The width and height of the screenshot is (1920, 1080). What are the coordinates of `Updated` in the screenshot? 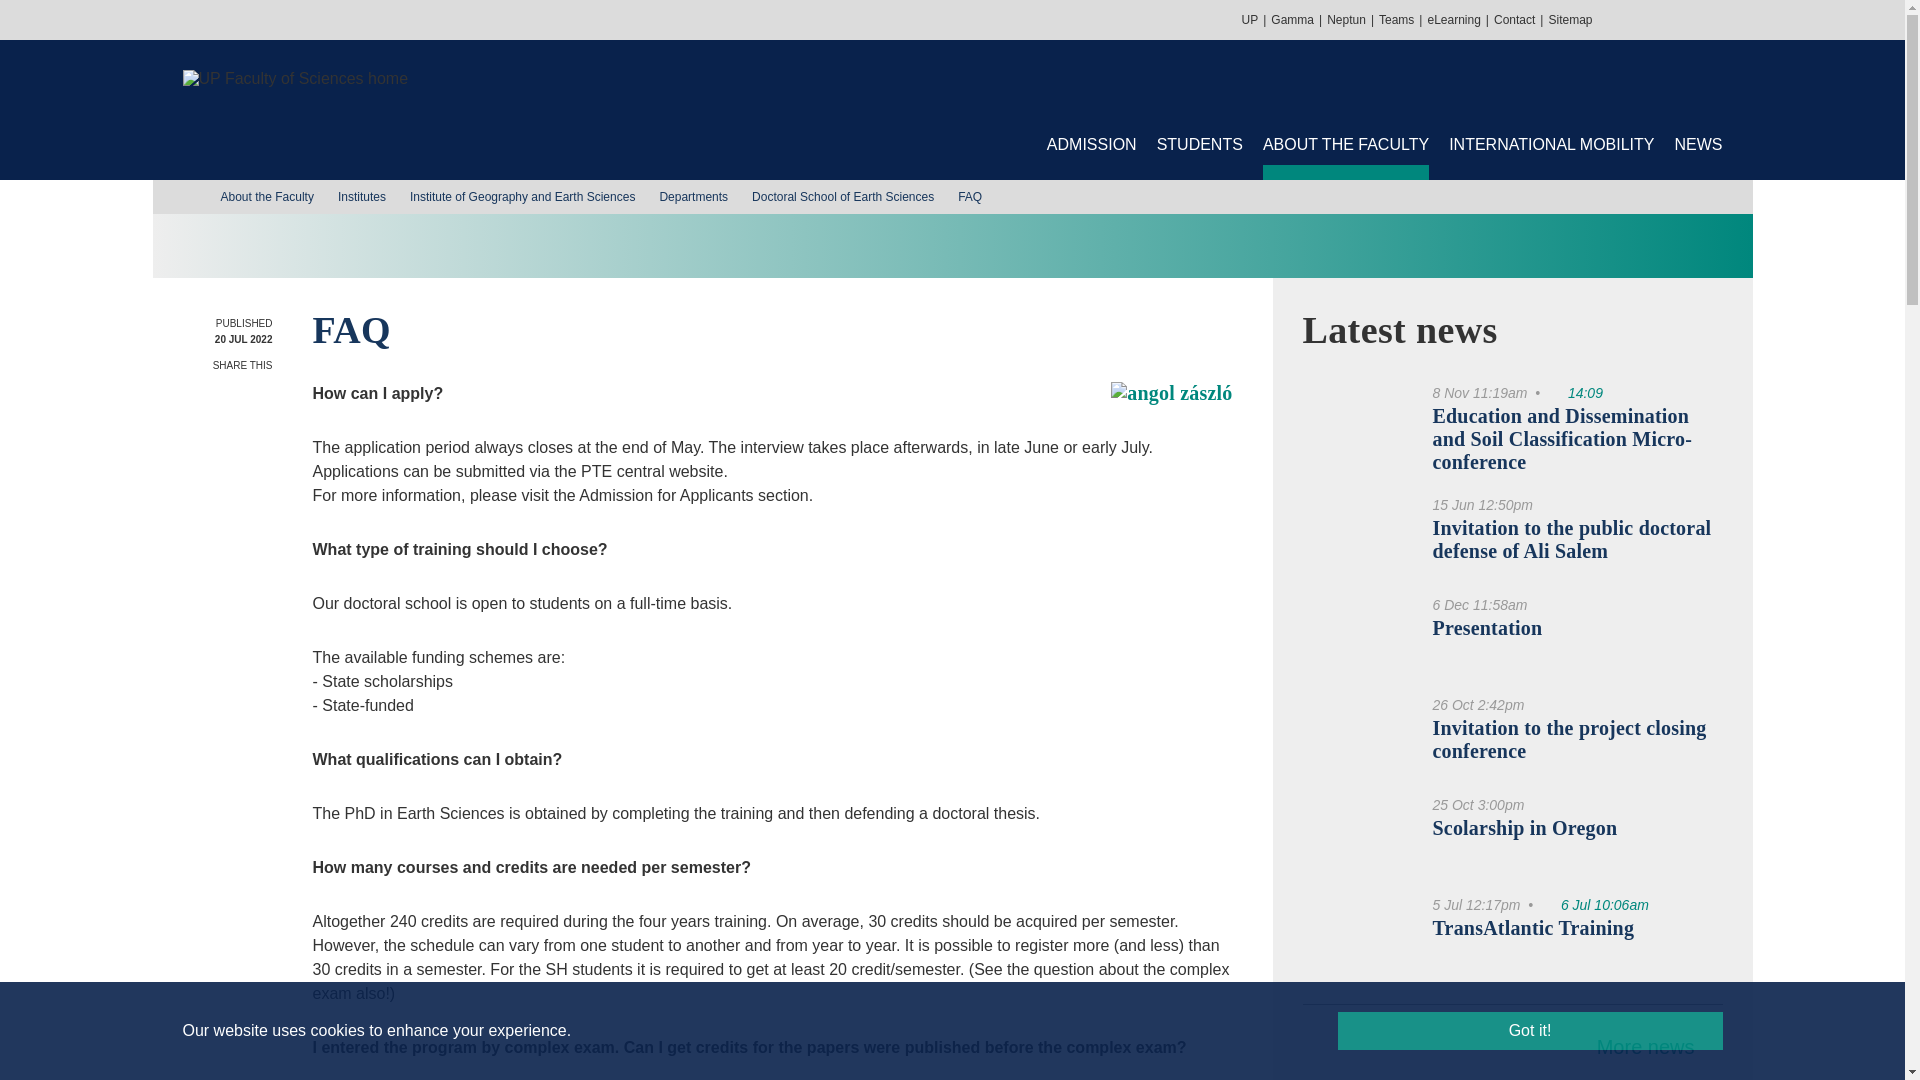 It's located at (1595, 904).